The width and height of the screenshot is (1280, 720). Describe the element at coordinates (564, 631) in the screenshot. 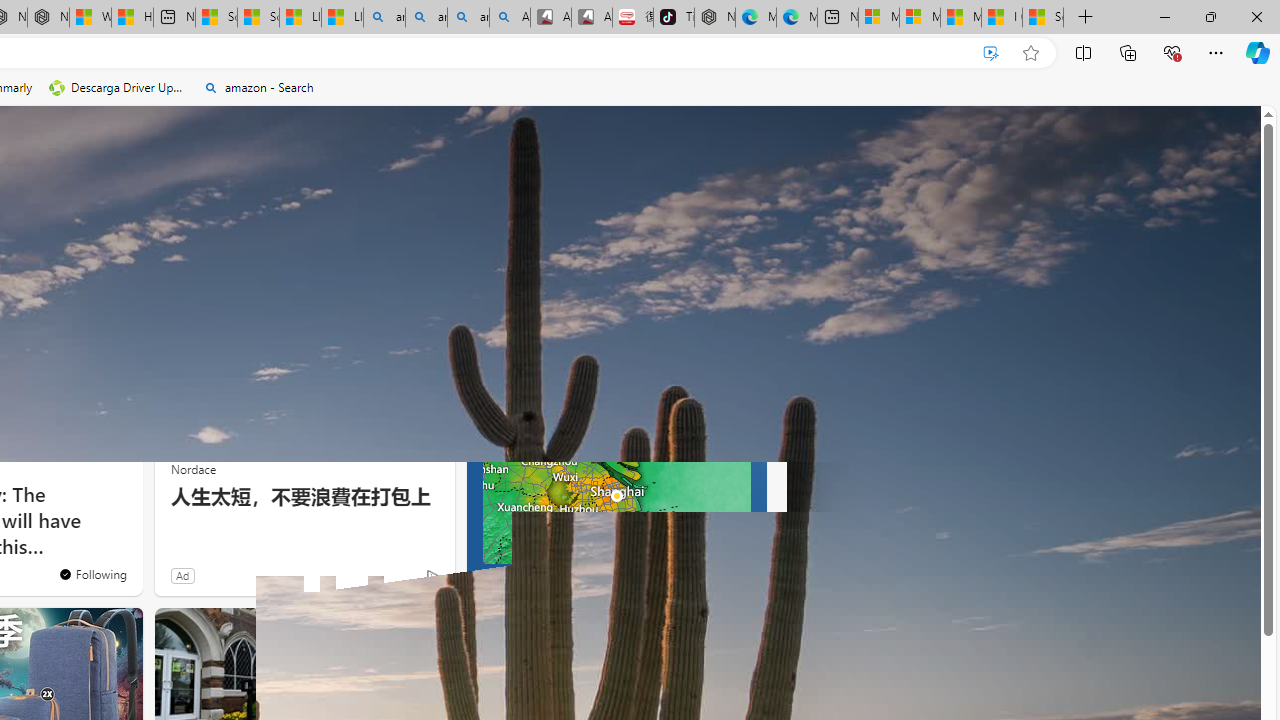

I see `Hotels in Bangkok` at that location.